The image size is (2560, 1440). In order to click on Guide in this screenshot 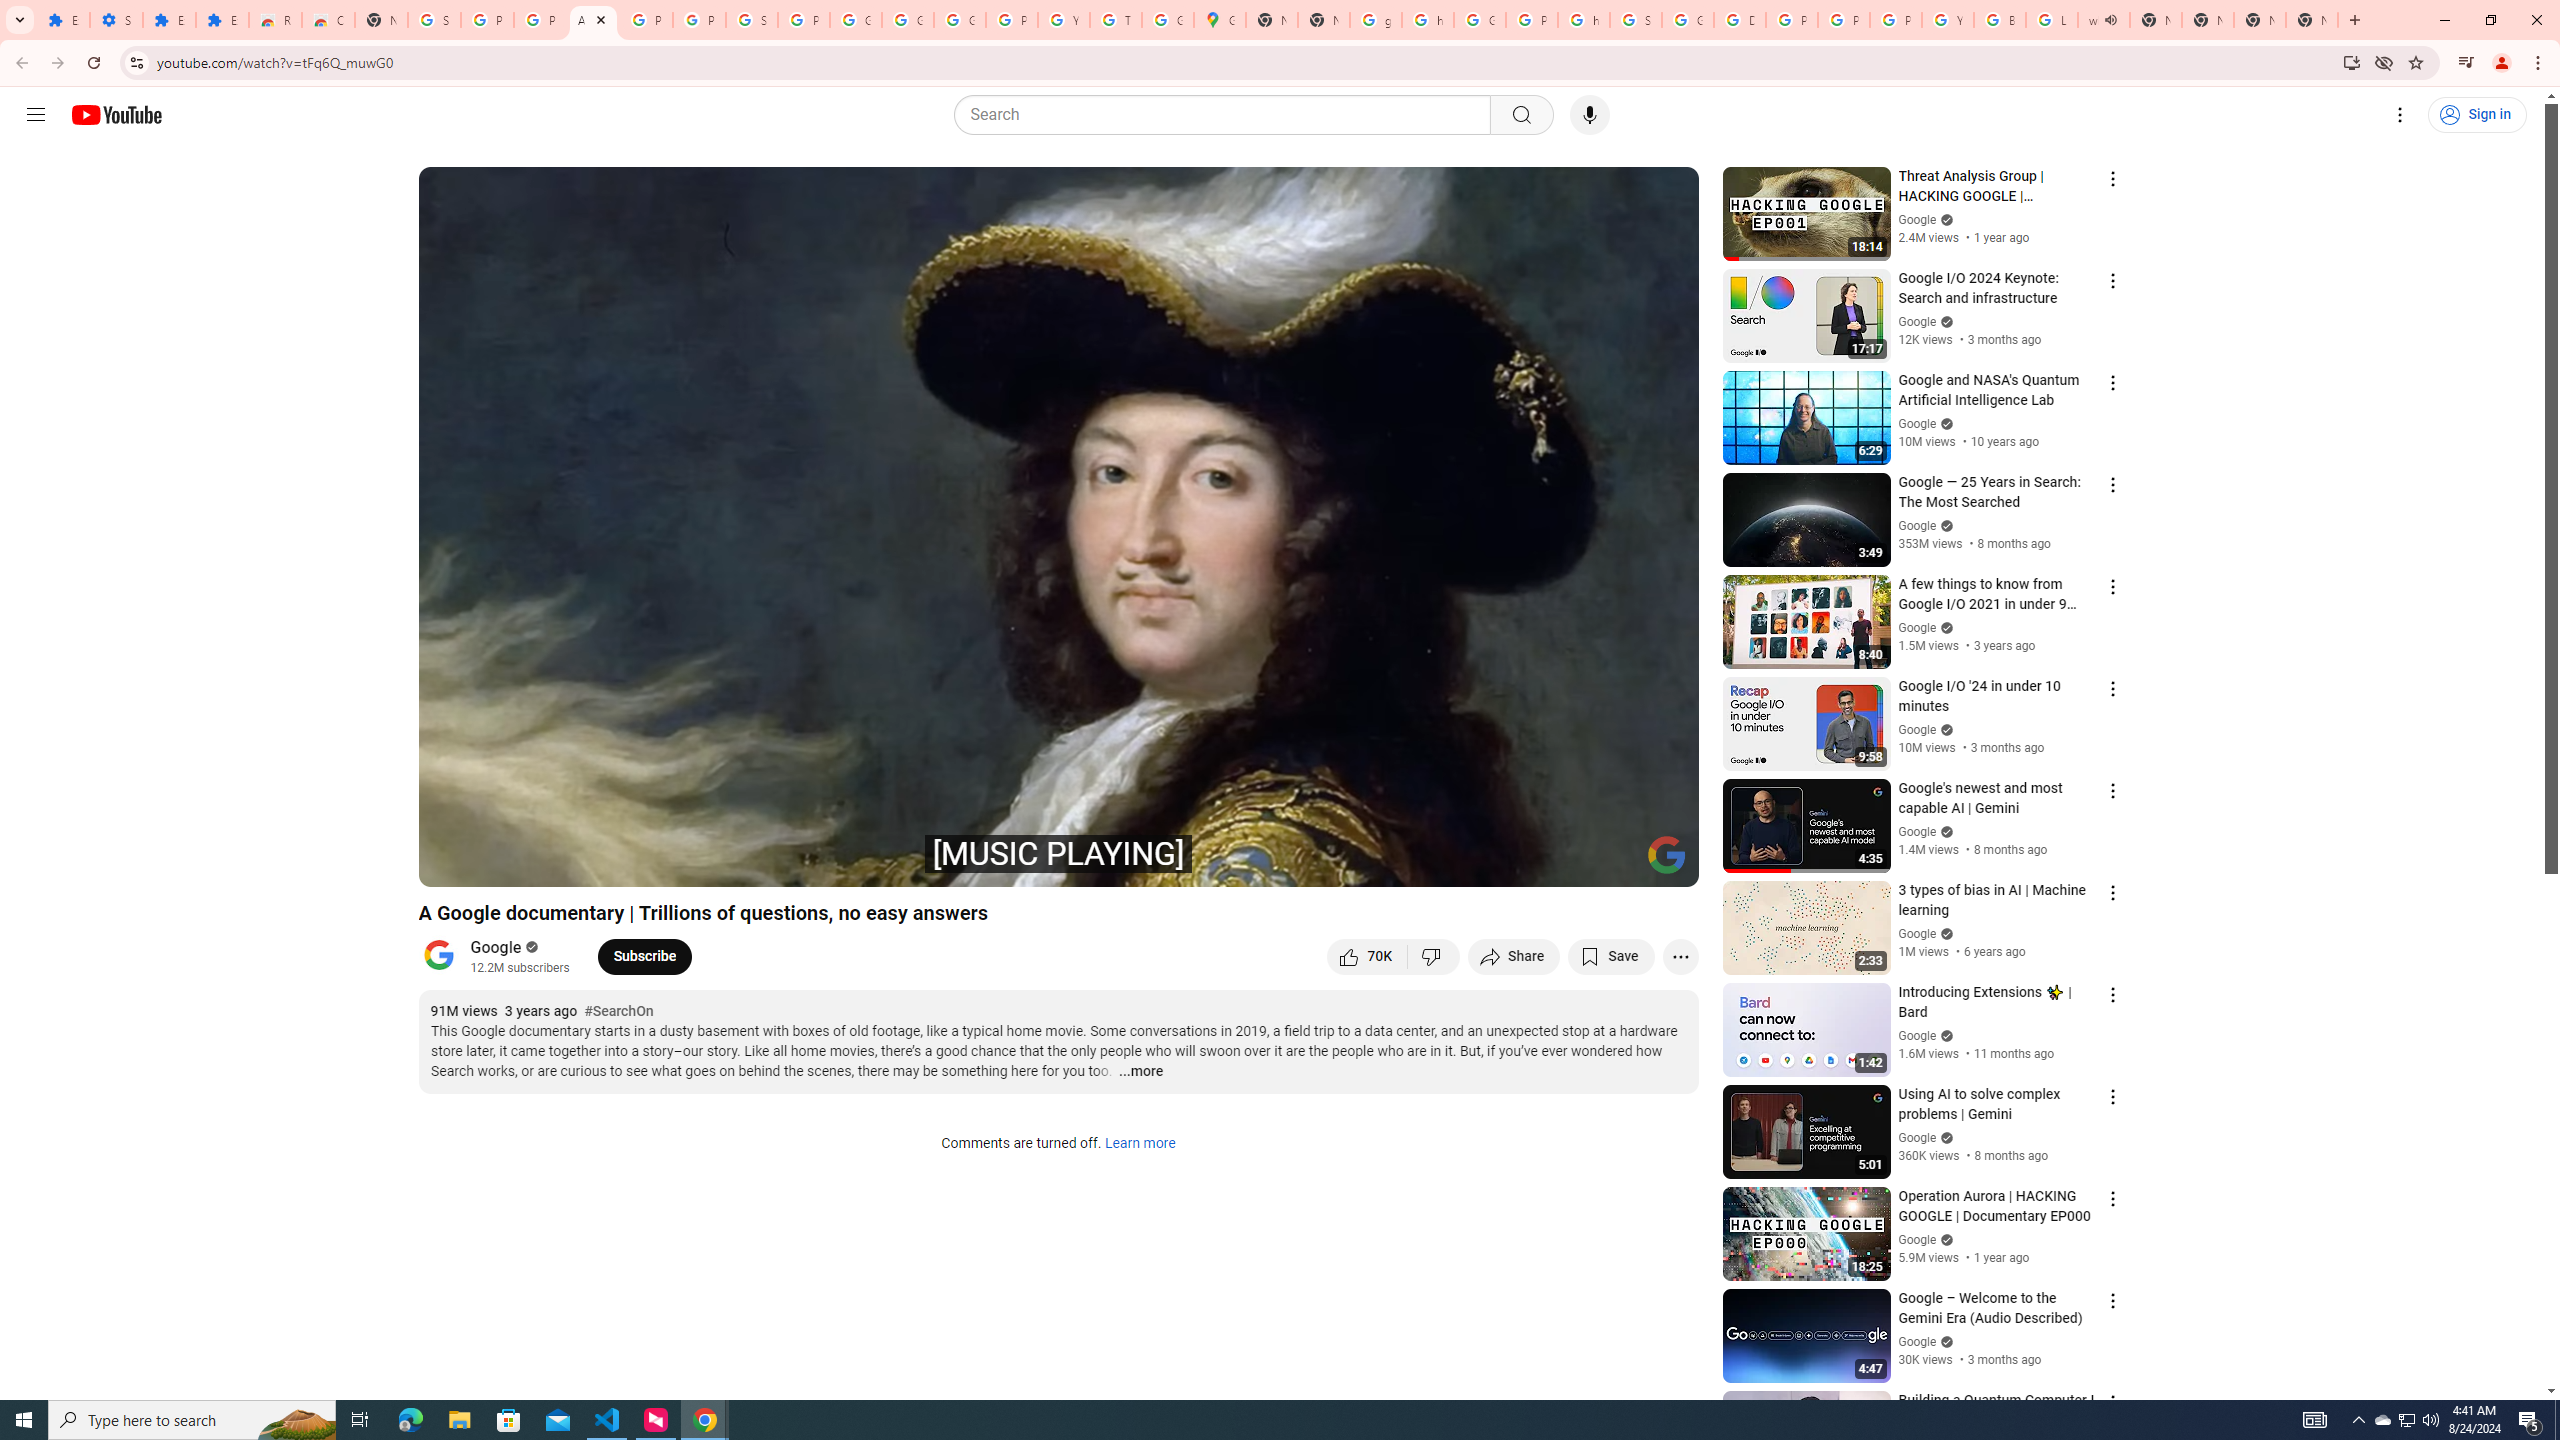, I will do `click(36, 115)`.